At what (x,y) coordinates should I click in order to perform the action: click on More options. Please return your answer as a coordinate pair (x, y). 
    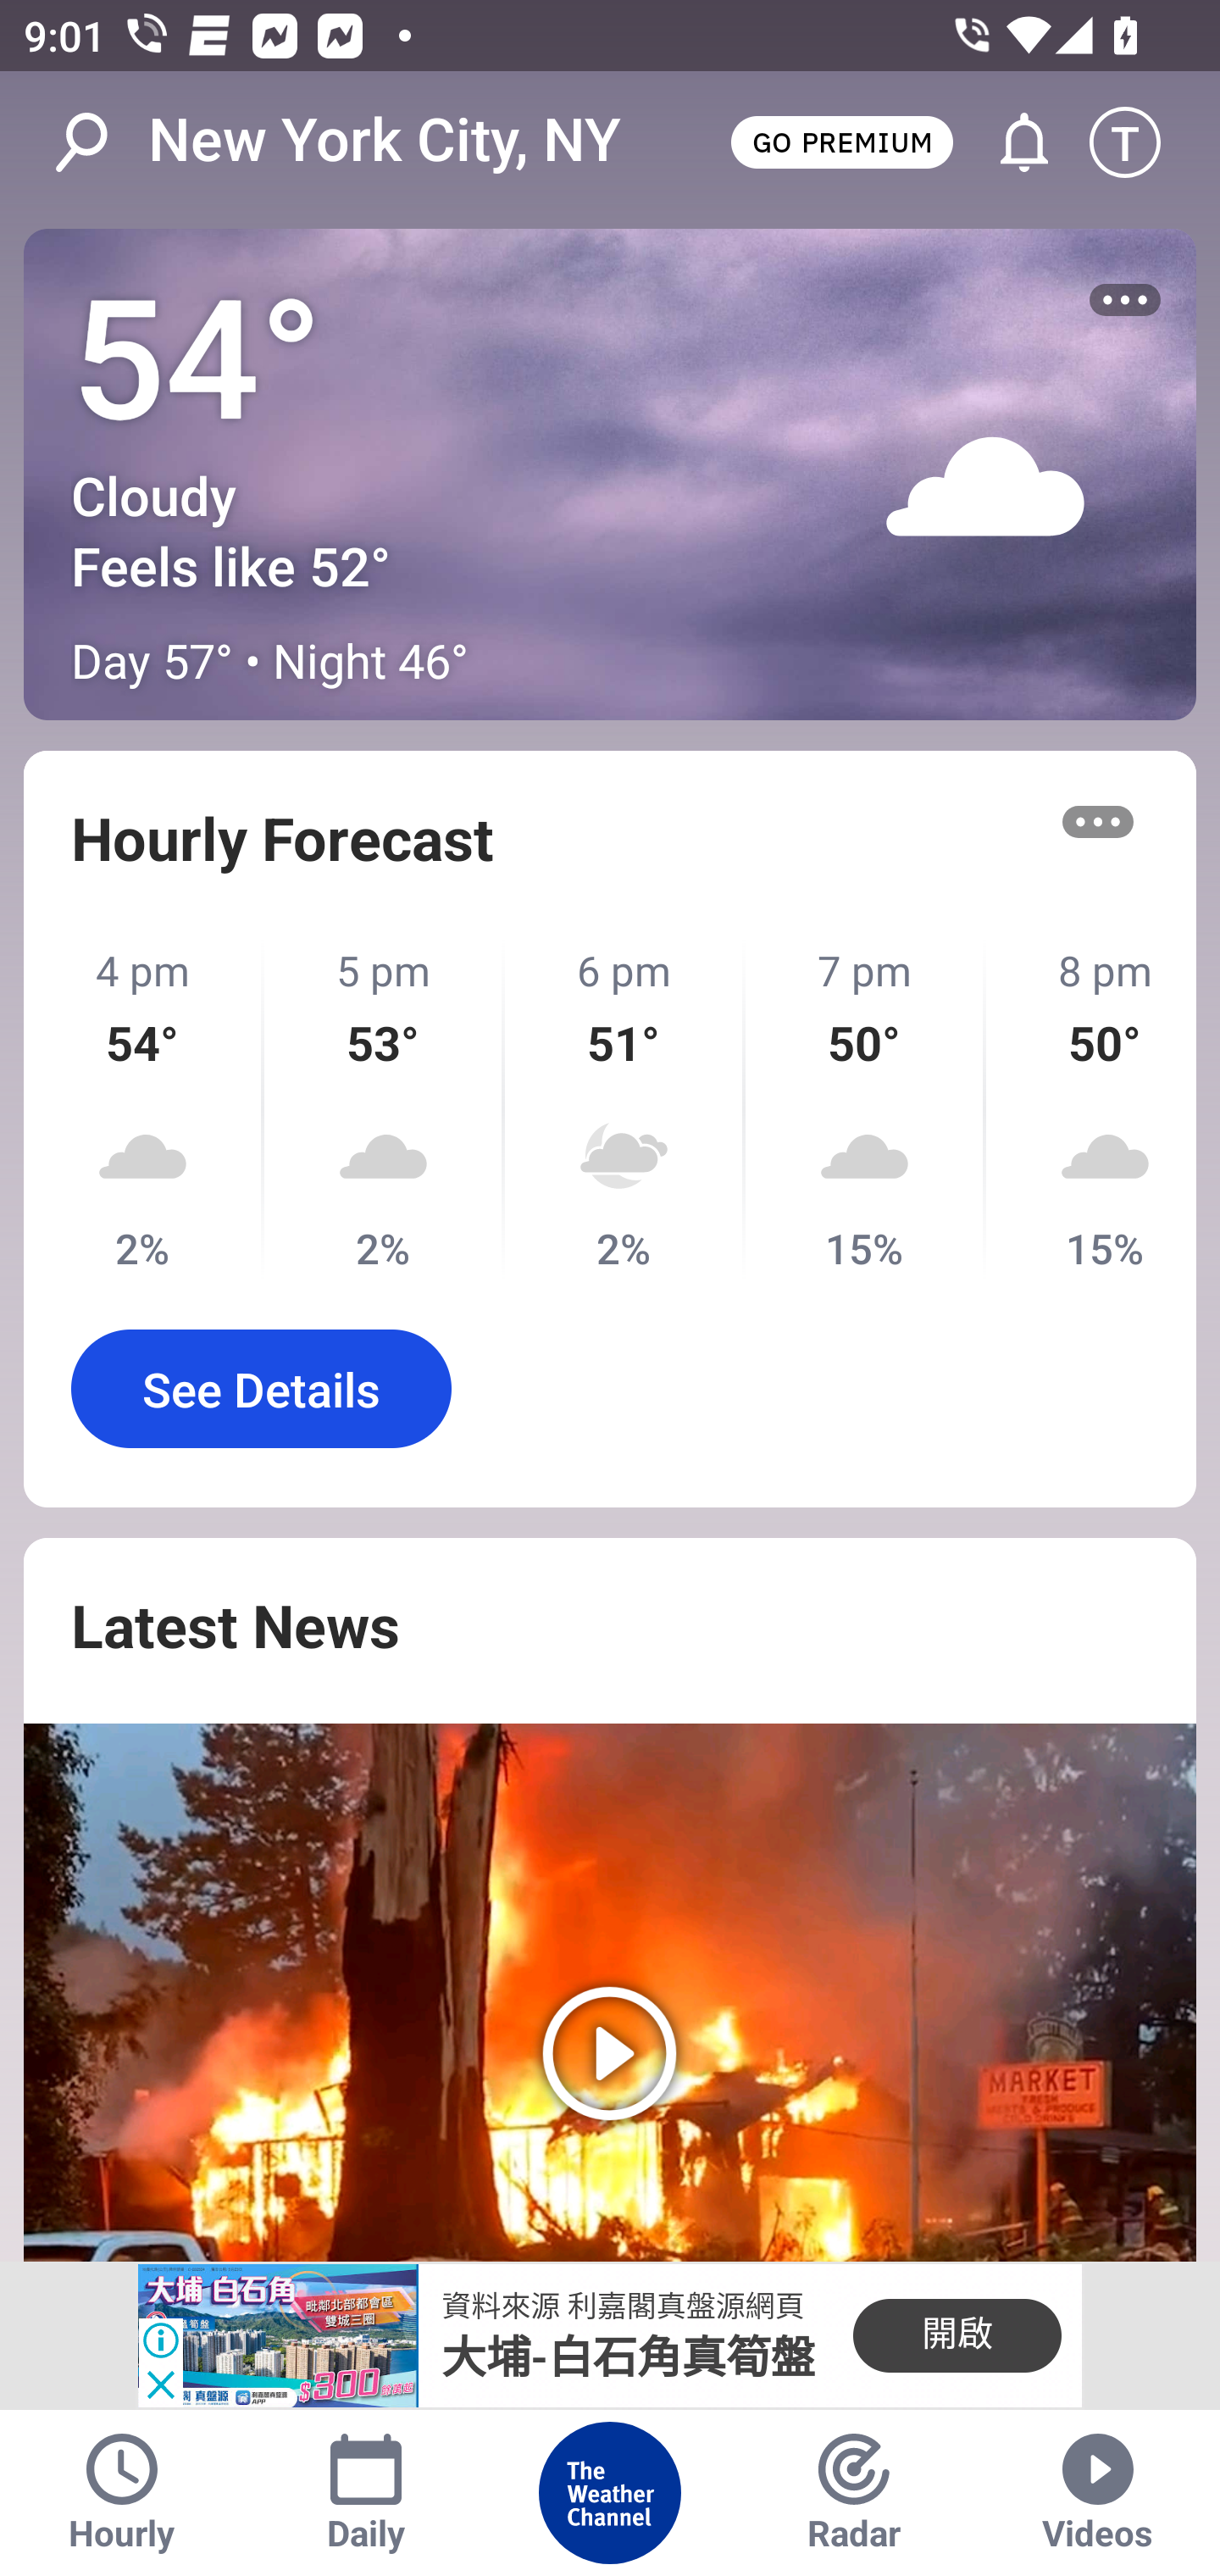
    Looking at the image, I should click on (1125, 300).